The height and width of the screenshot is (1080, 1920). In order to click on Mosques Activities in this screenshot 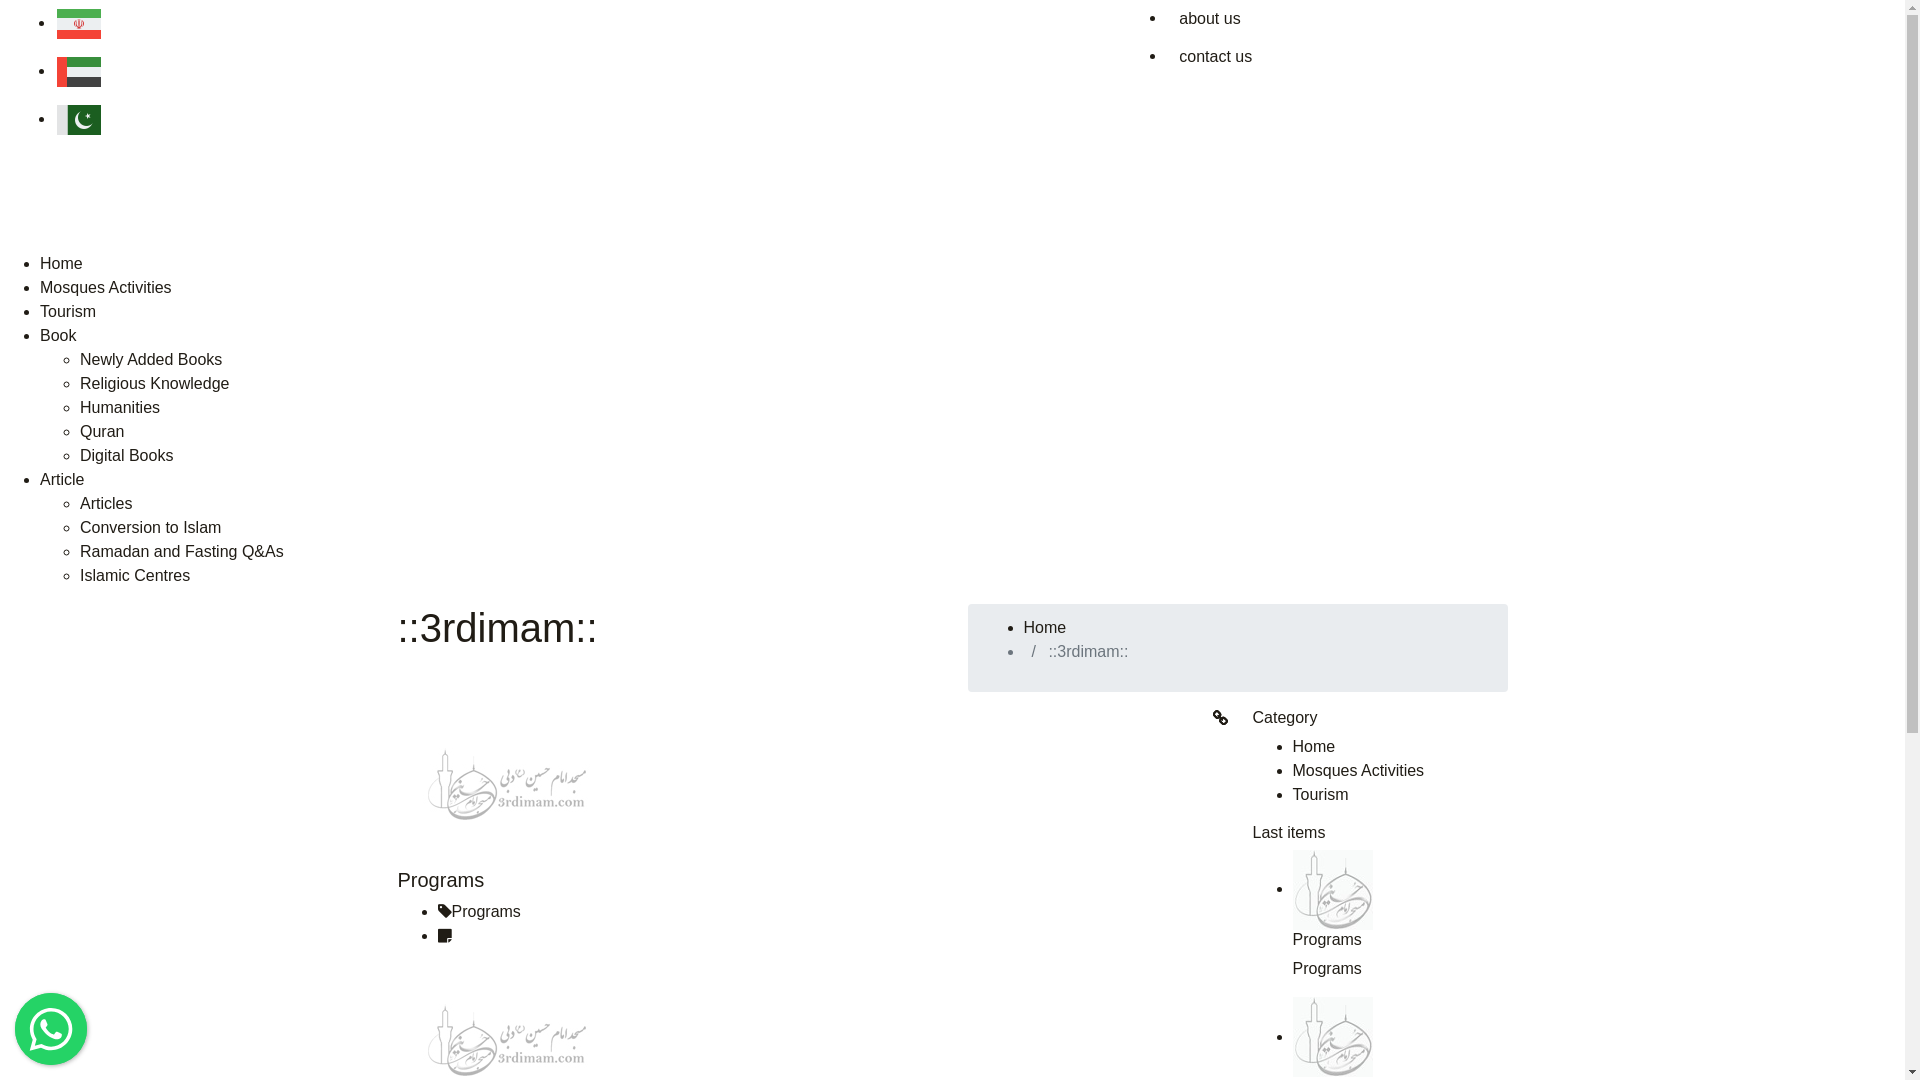, I will do `click(1358, 770)`.